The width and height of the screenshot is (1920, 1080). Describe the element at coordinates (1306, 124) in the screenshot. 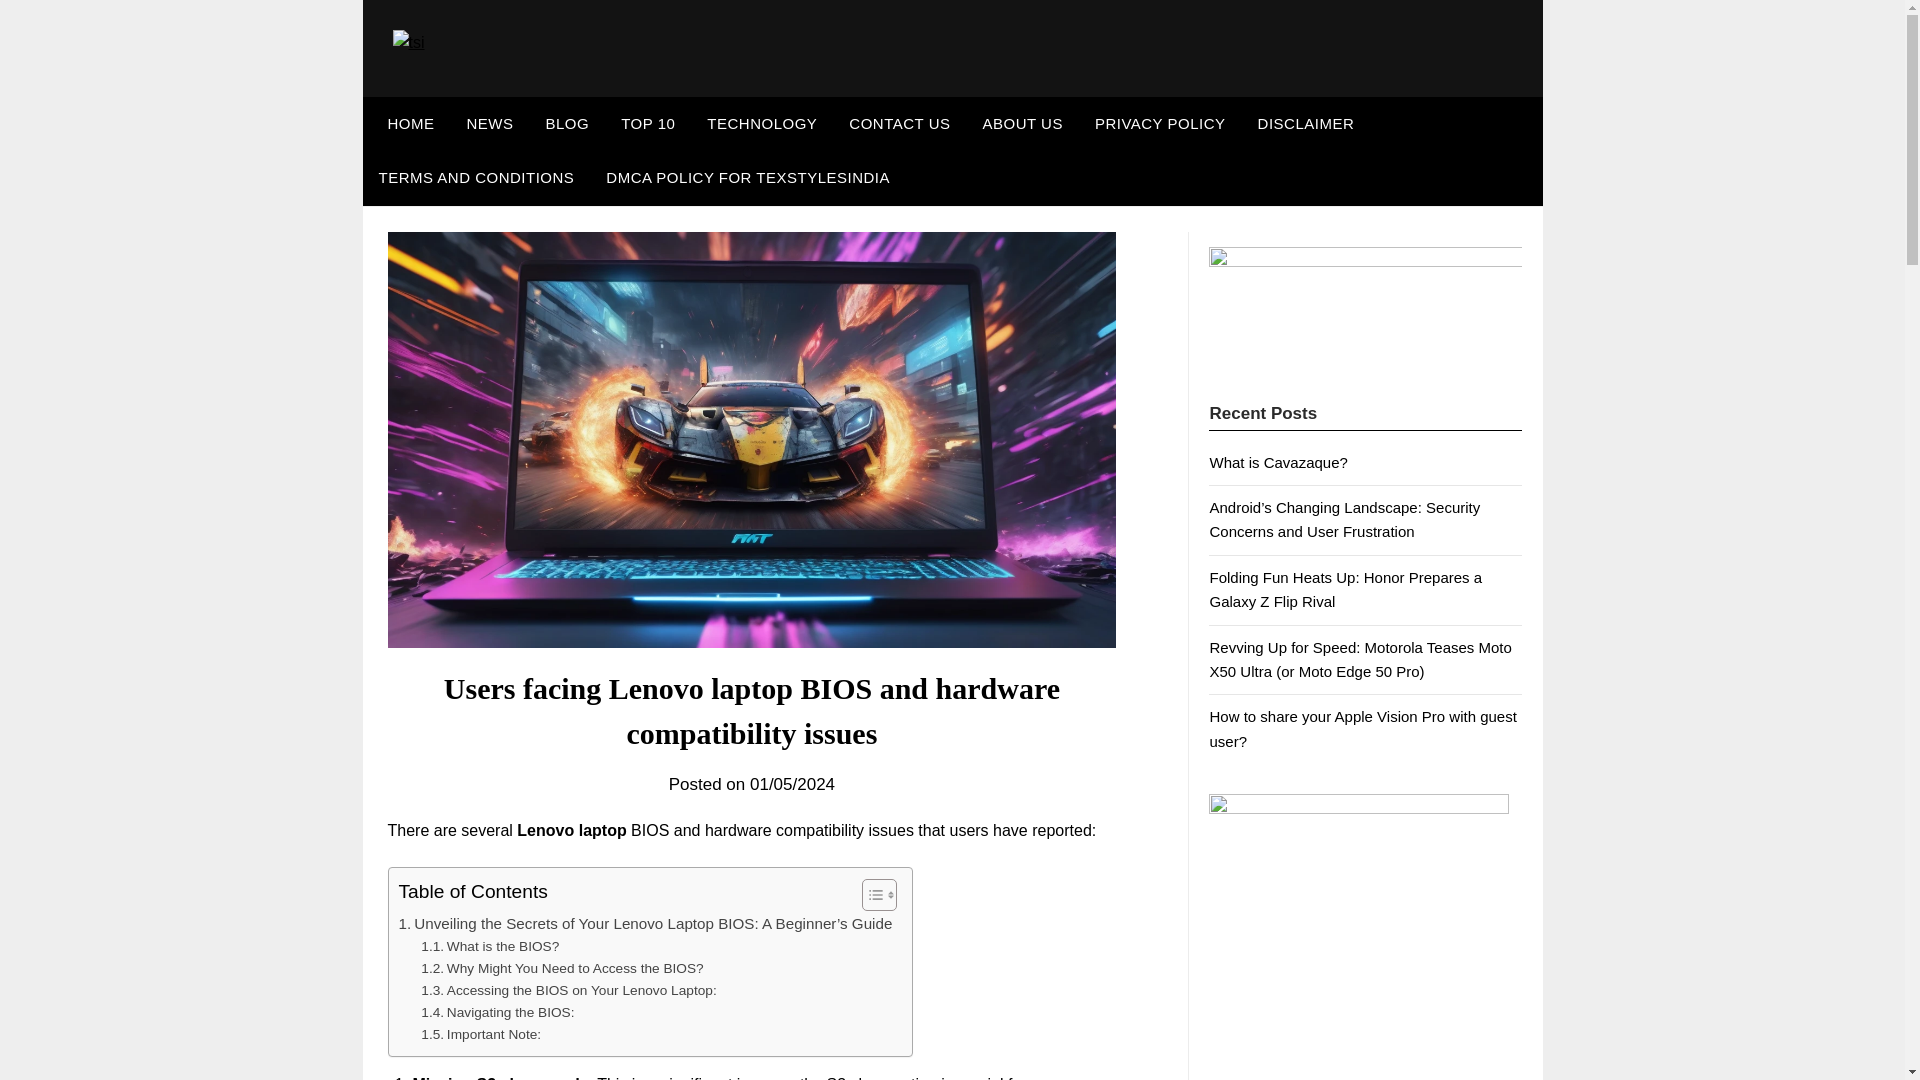

I see `DISCLAIMER` at that location.